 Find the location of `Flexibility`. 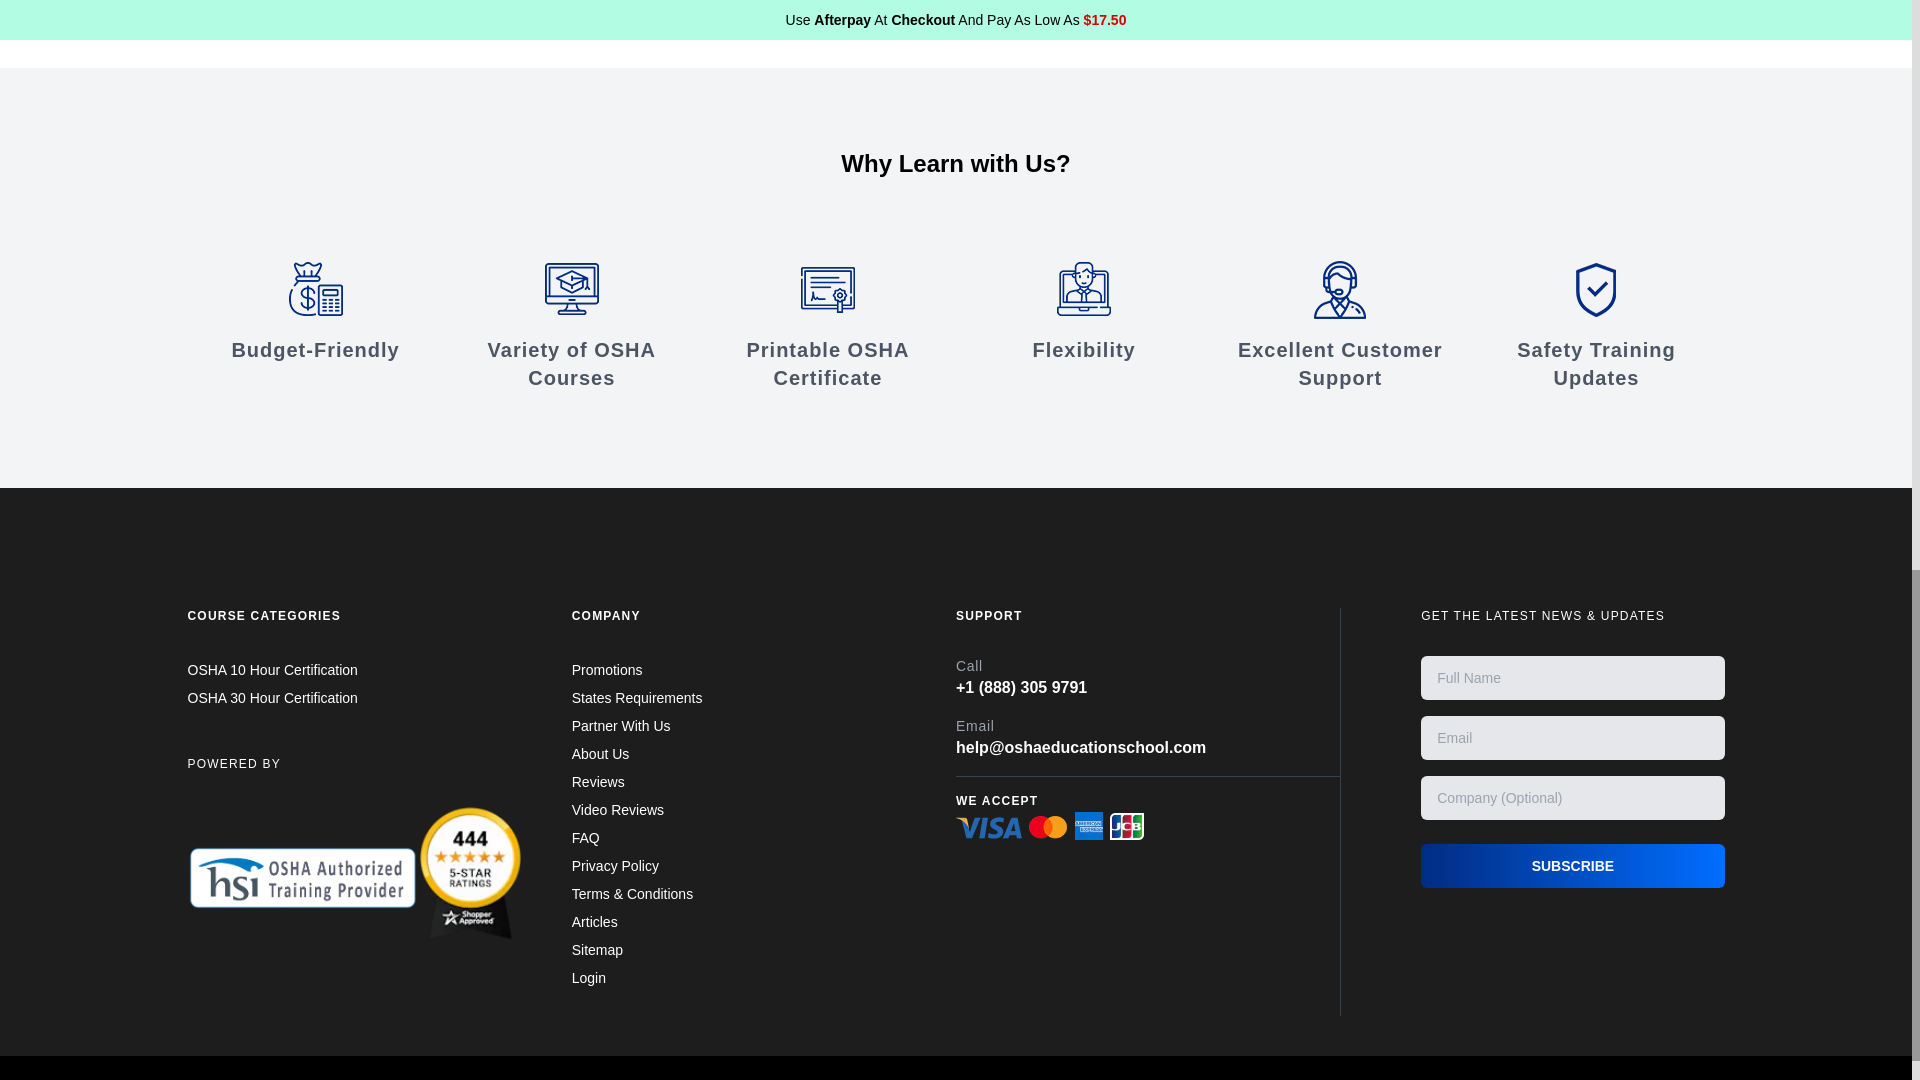

Flexibility is located at coordinates (1084, 312).